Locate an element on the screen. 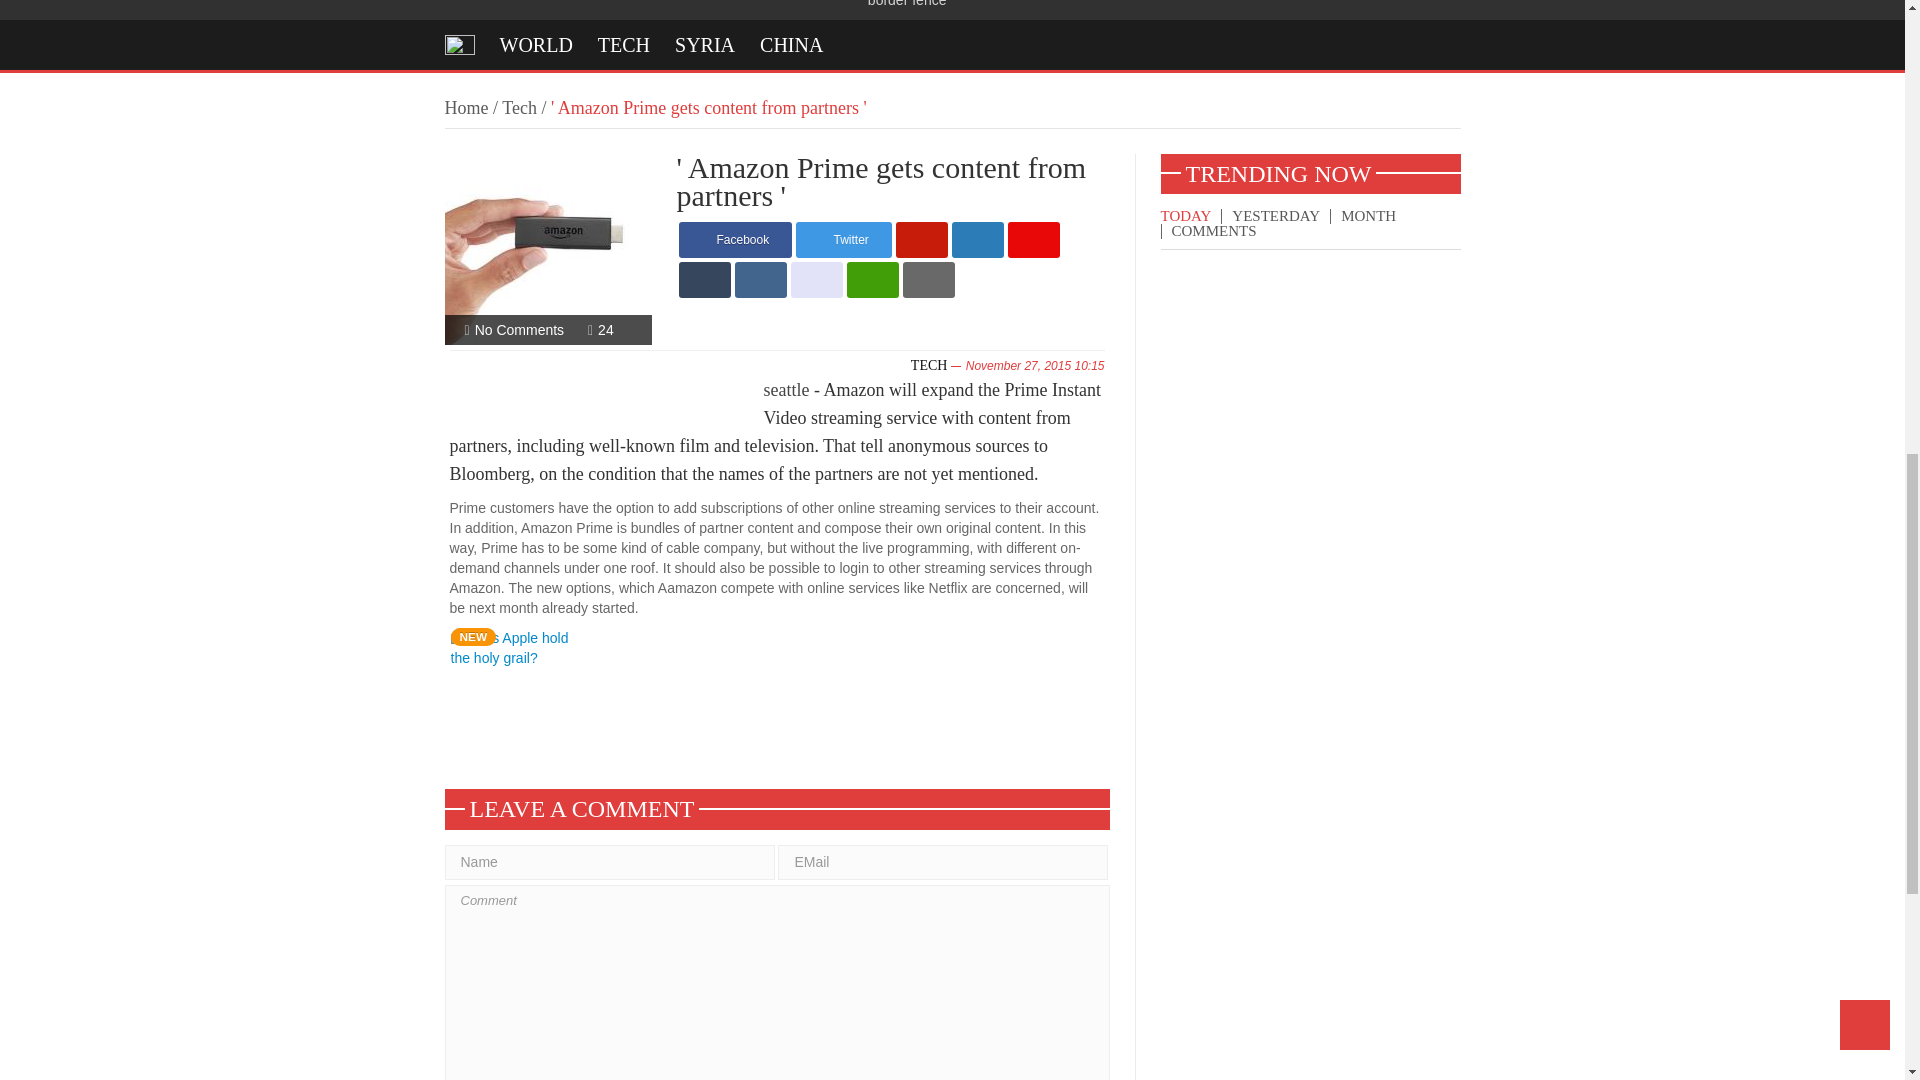  CHINA is located at coordinates (792, 44).